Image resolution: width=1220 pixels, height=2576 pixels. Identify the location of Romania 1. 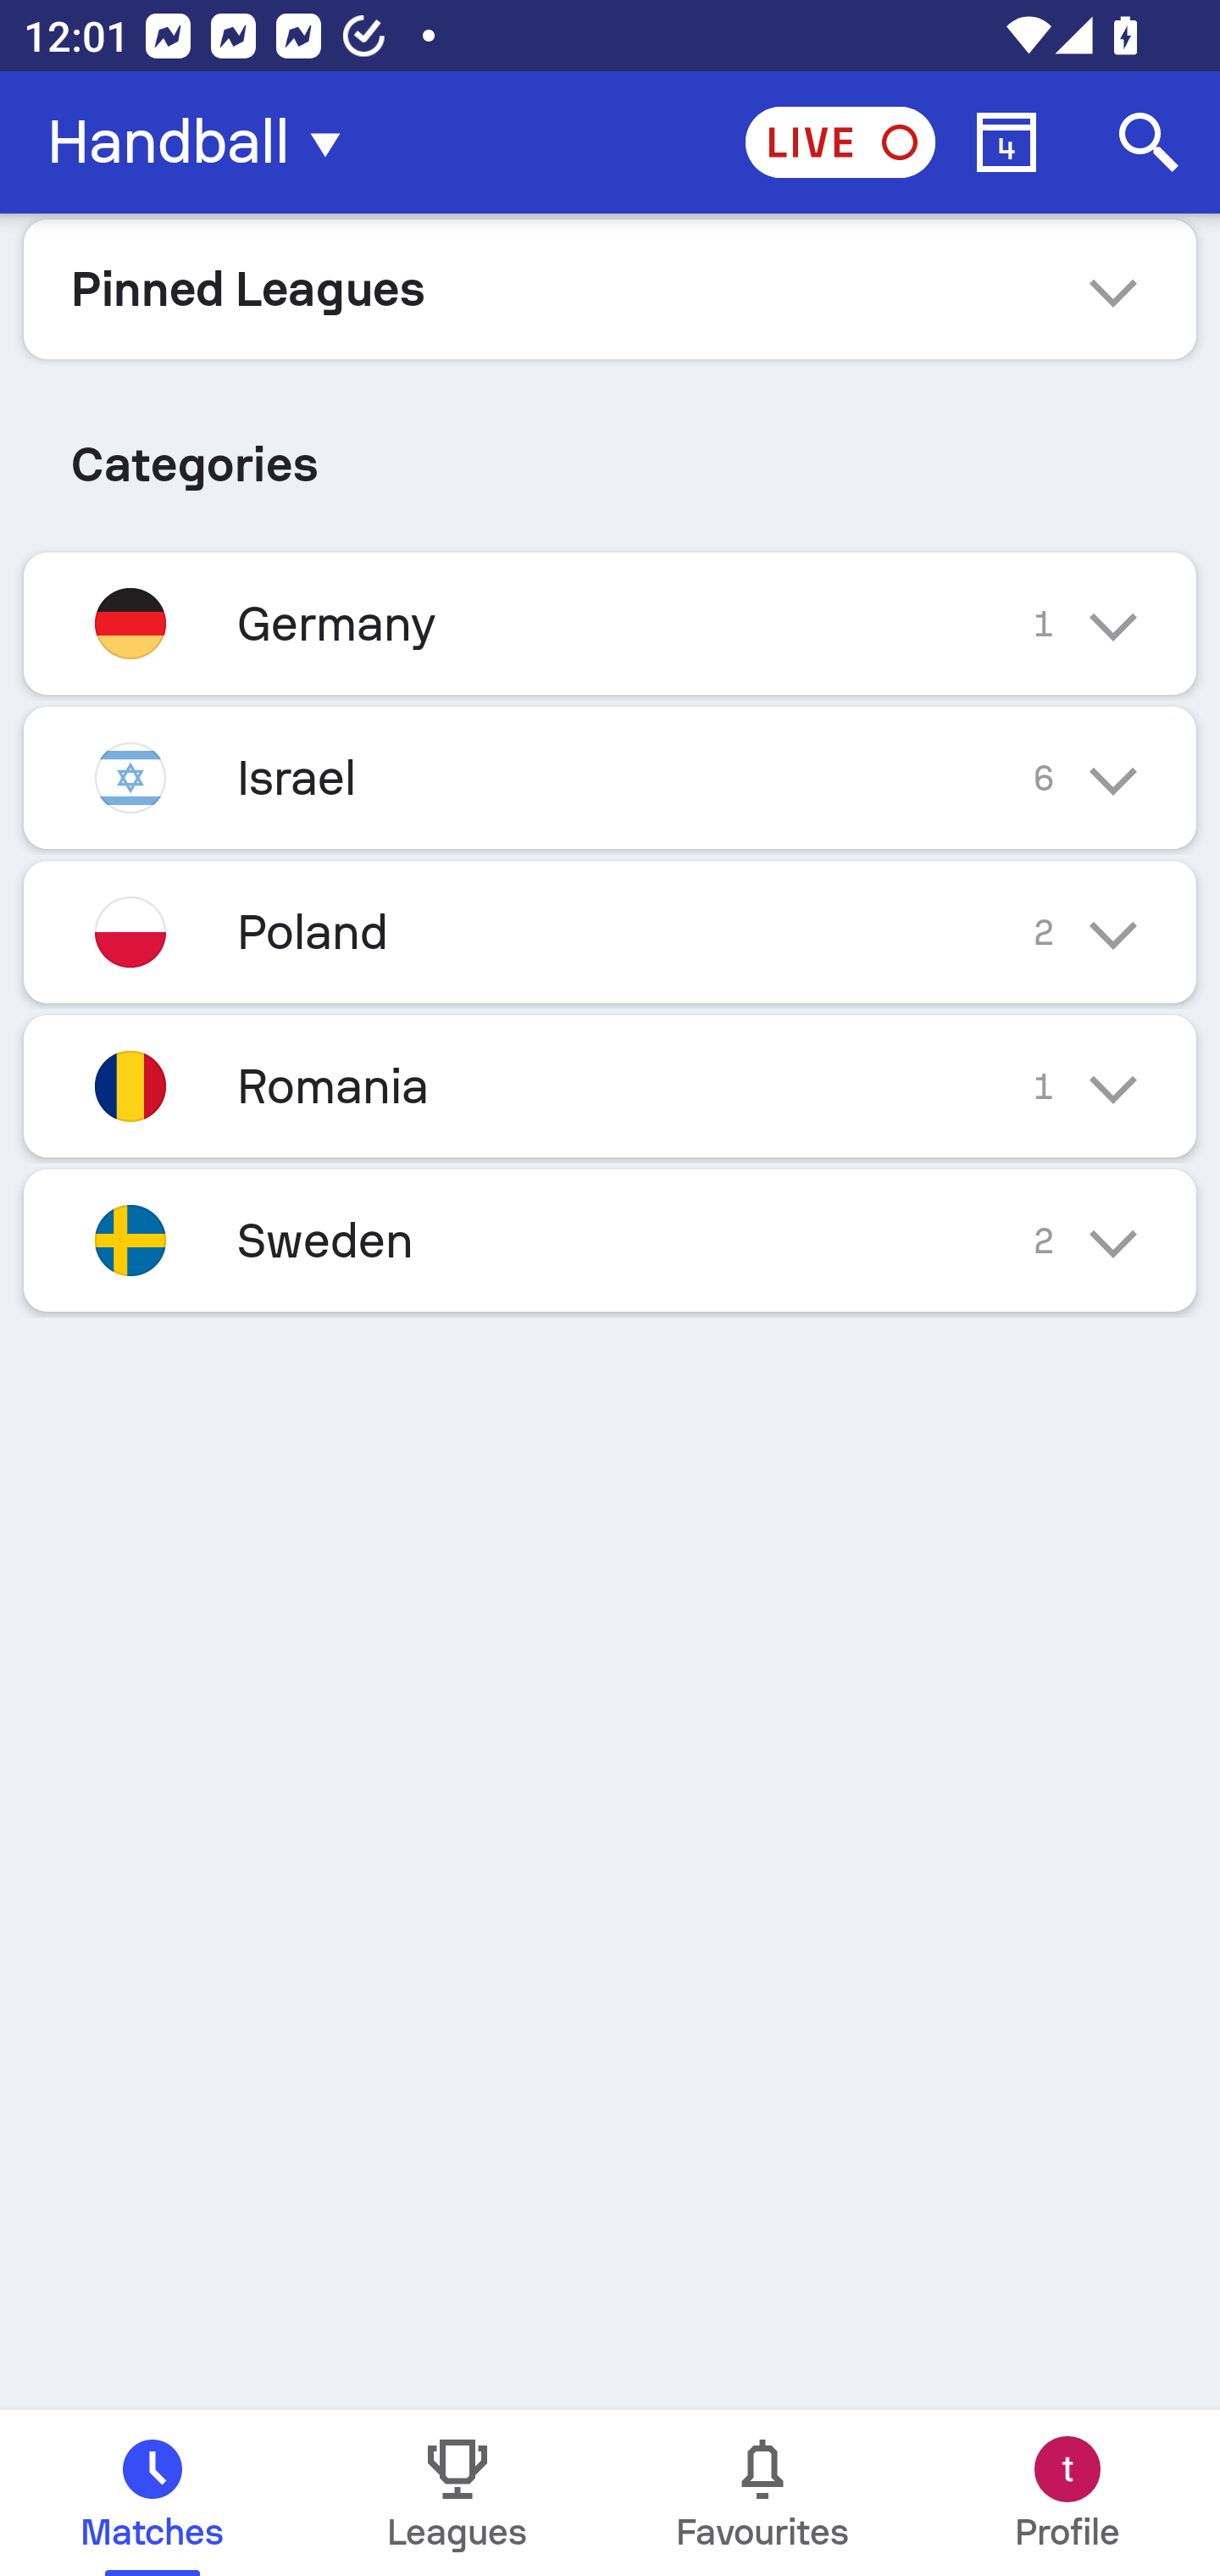
(610, 1085).